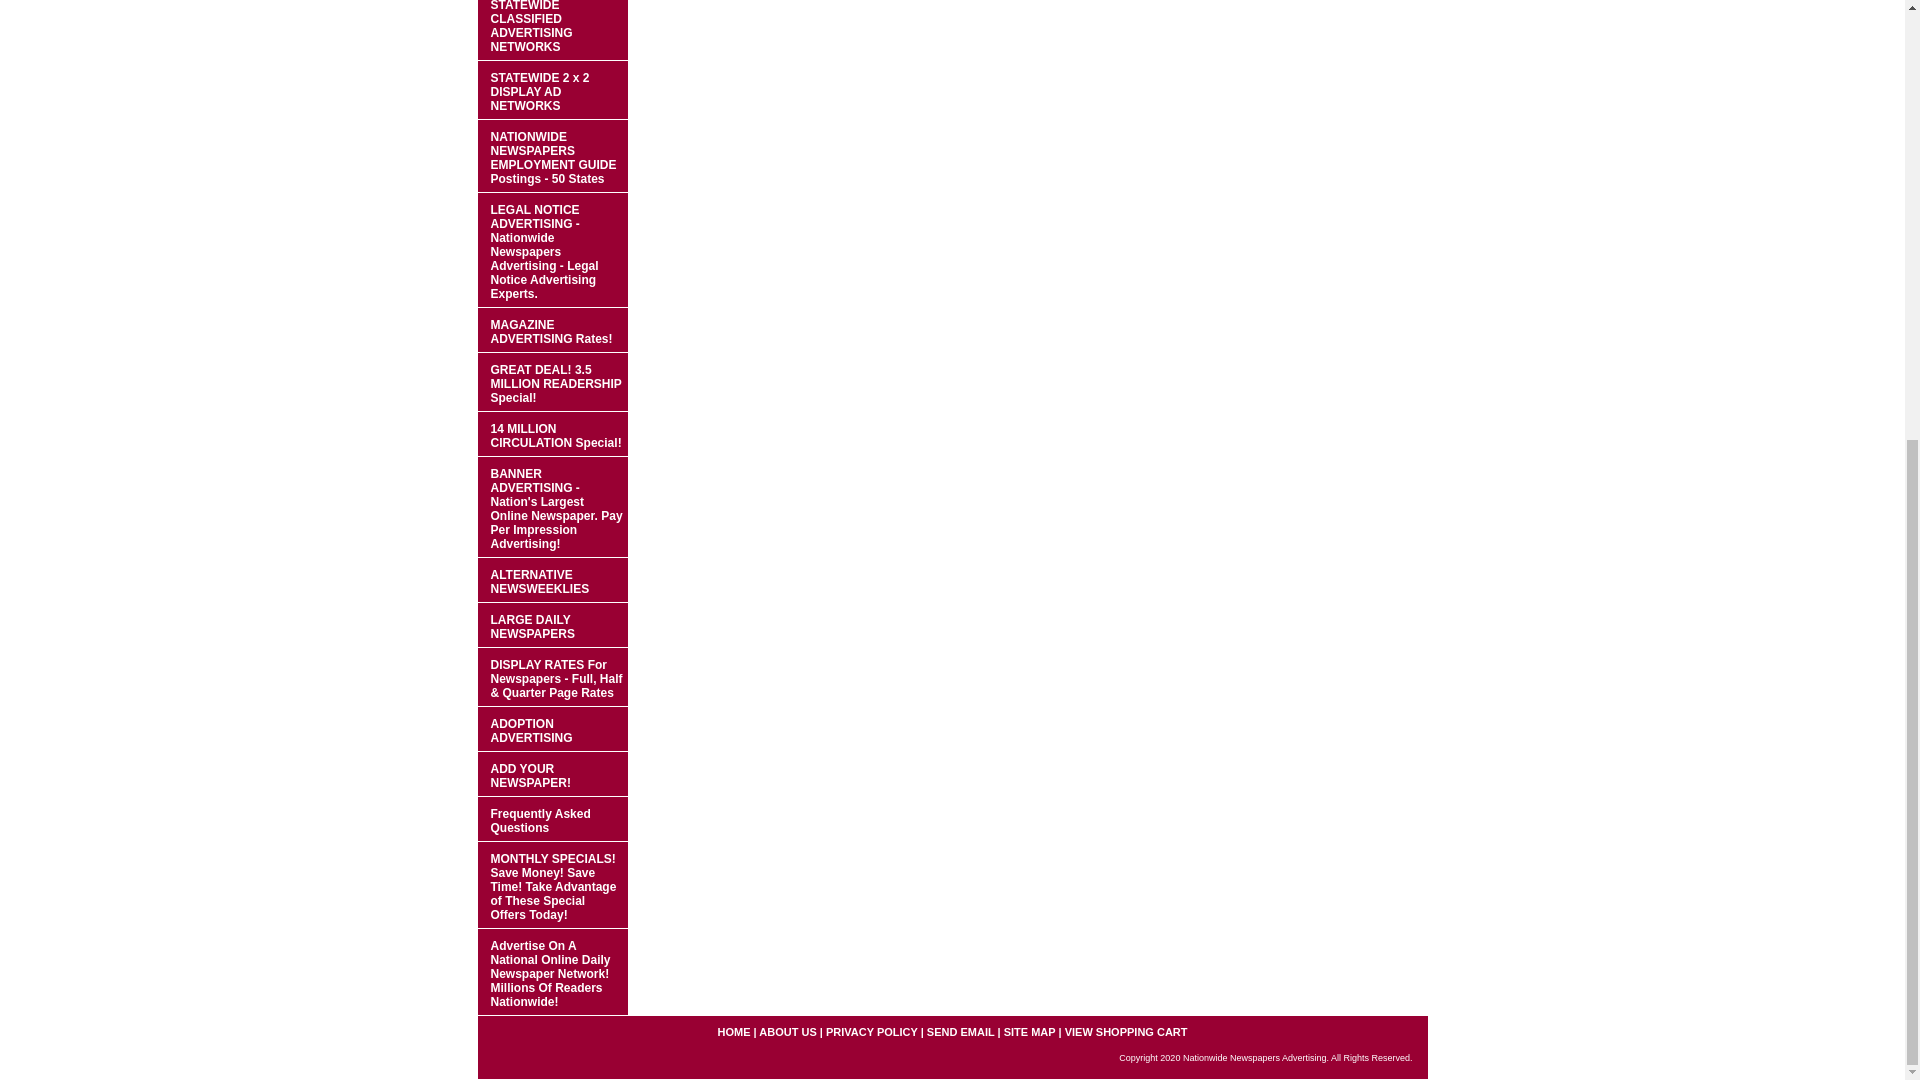 This screenshot has height=1080, width=1920. What do you see at coordinates (552, 382) in the screenshot?
I see `GREAT DEAL!  3.5 MILLION READERSHIP Special!` at bounding box center [552, 382].